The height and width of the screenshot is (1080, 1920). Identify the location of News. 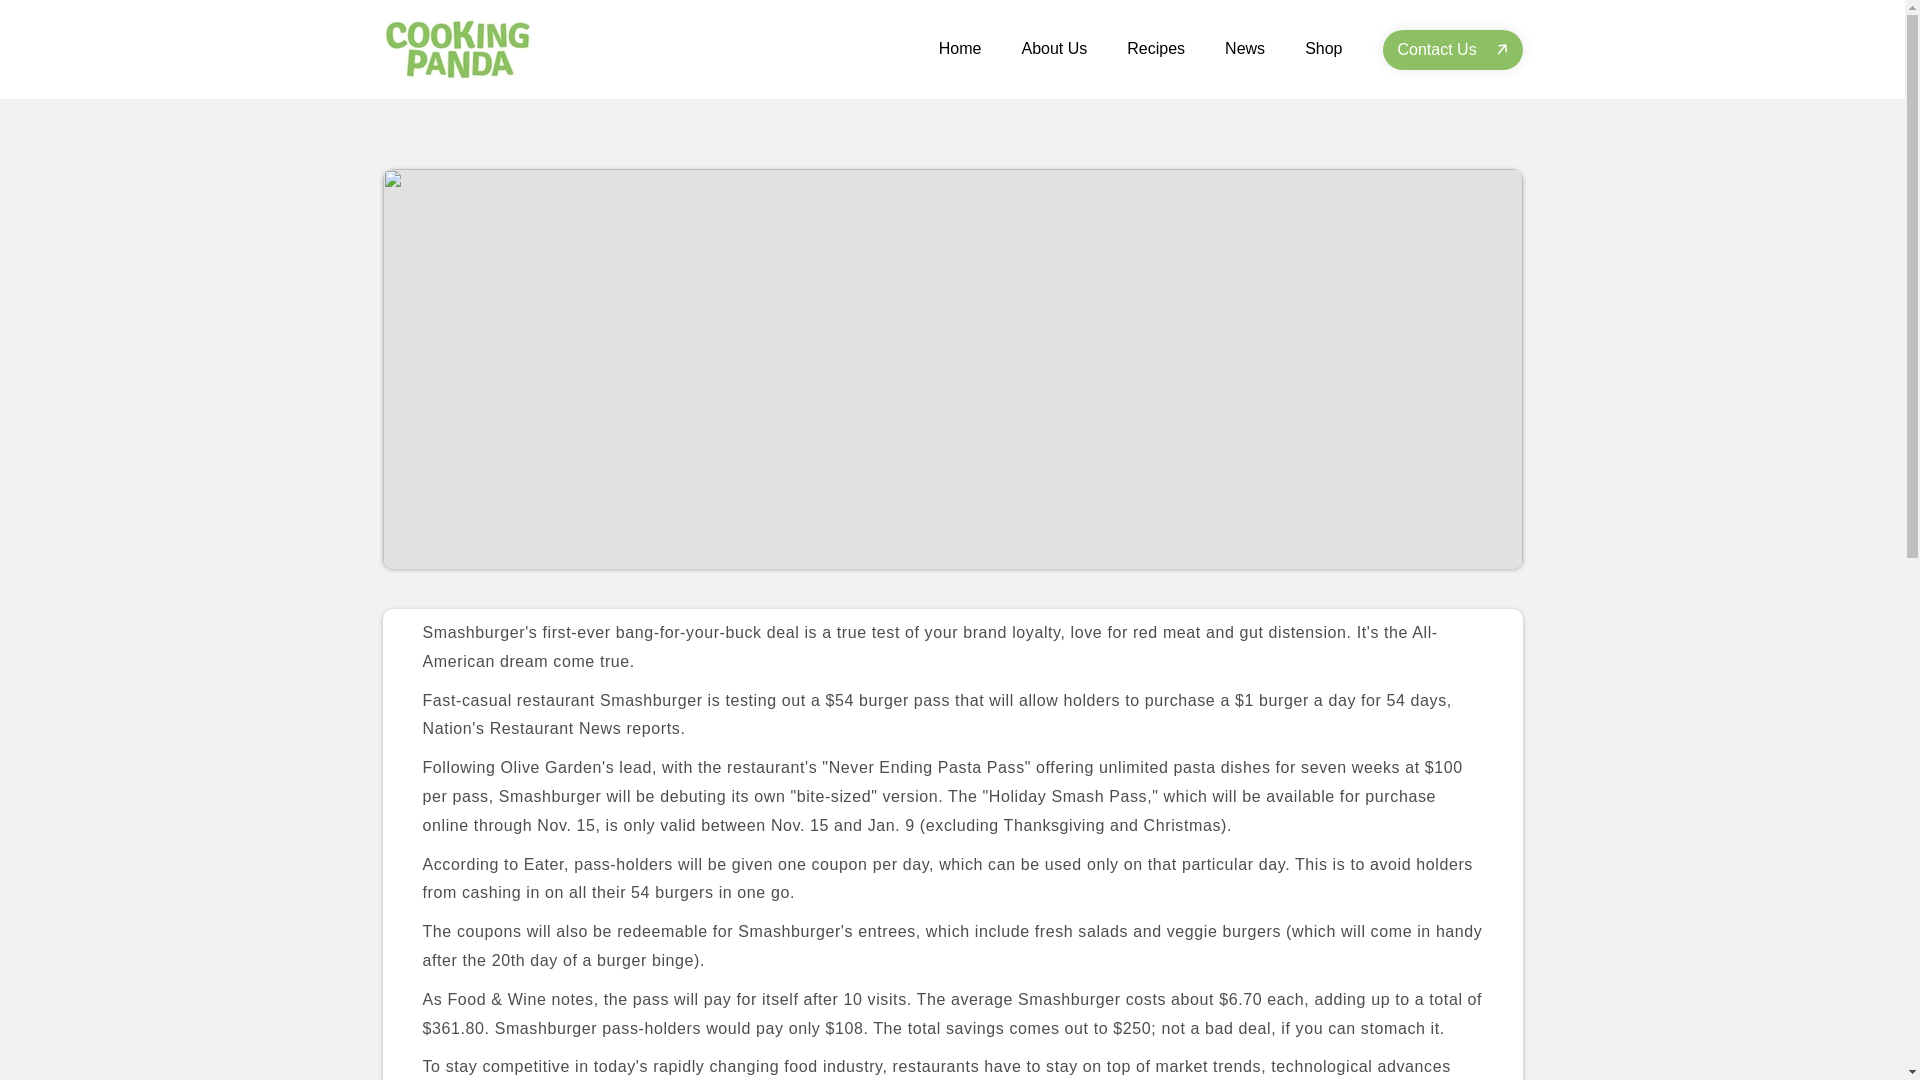
(1244, 48).